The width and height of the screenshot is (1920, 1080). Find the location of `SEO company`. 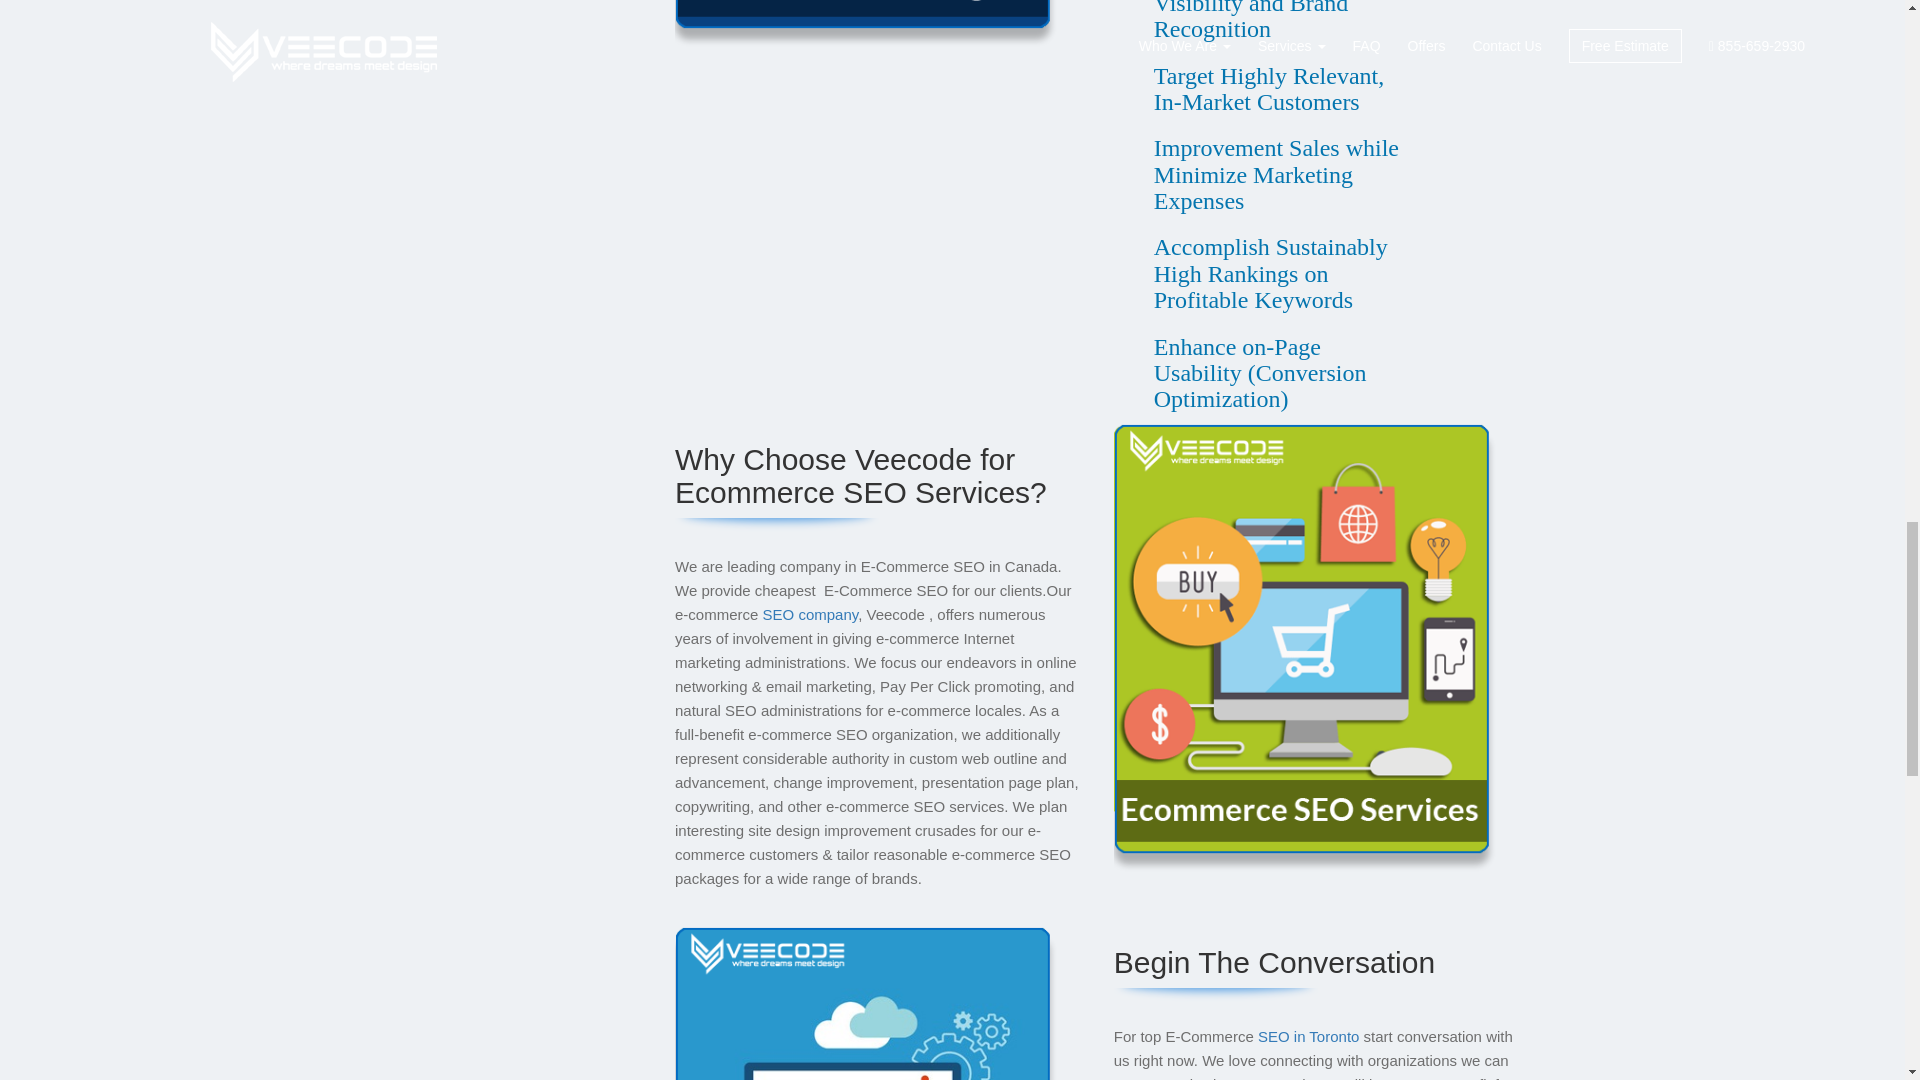

SEO company is located at coordinates (810, 614).